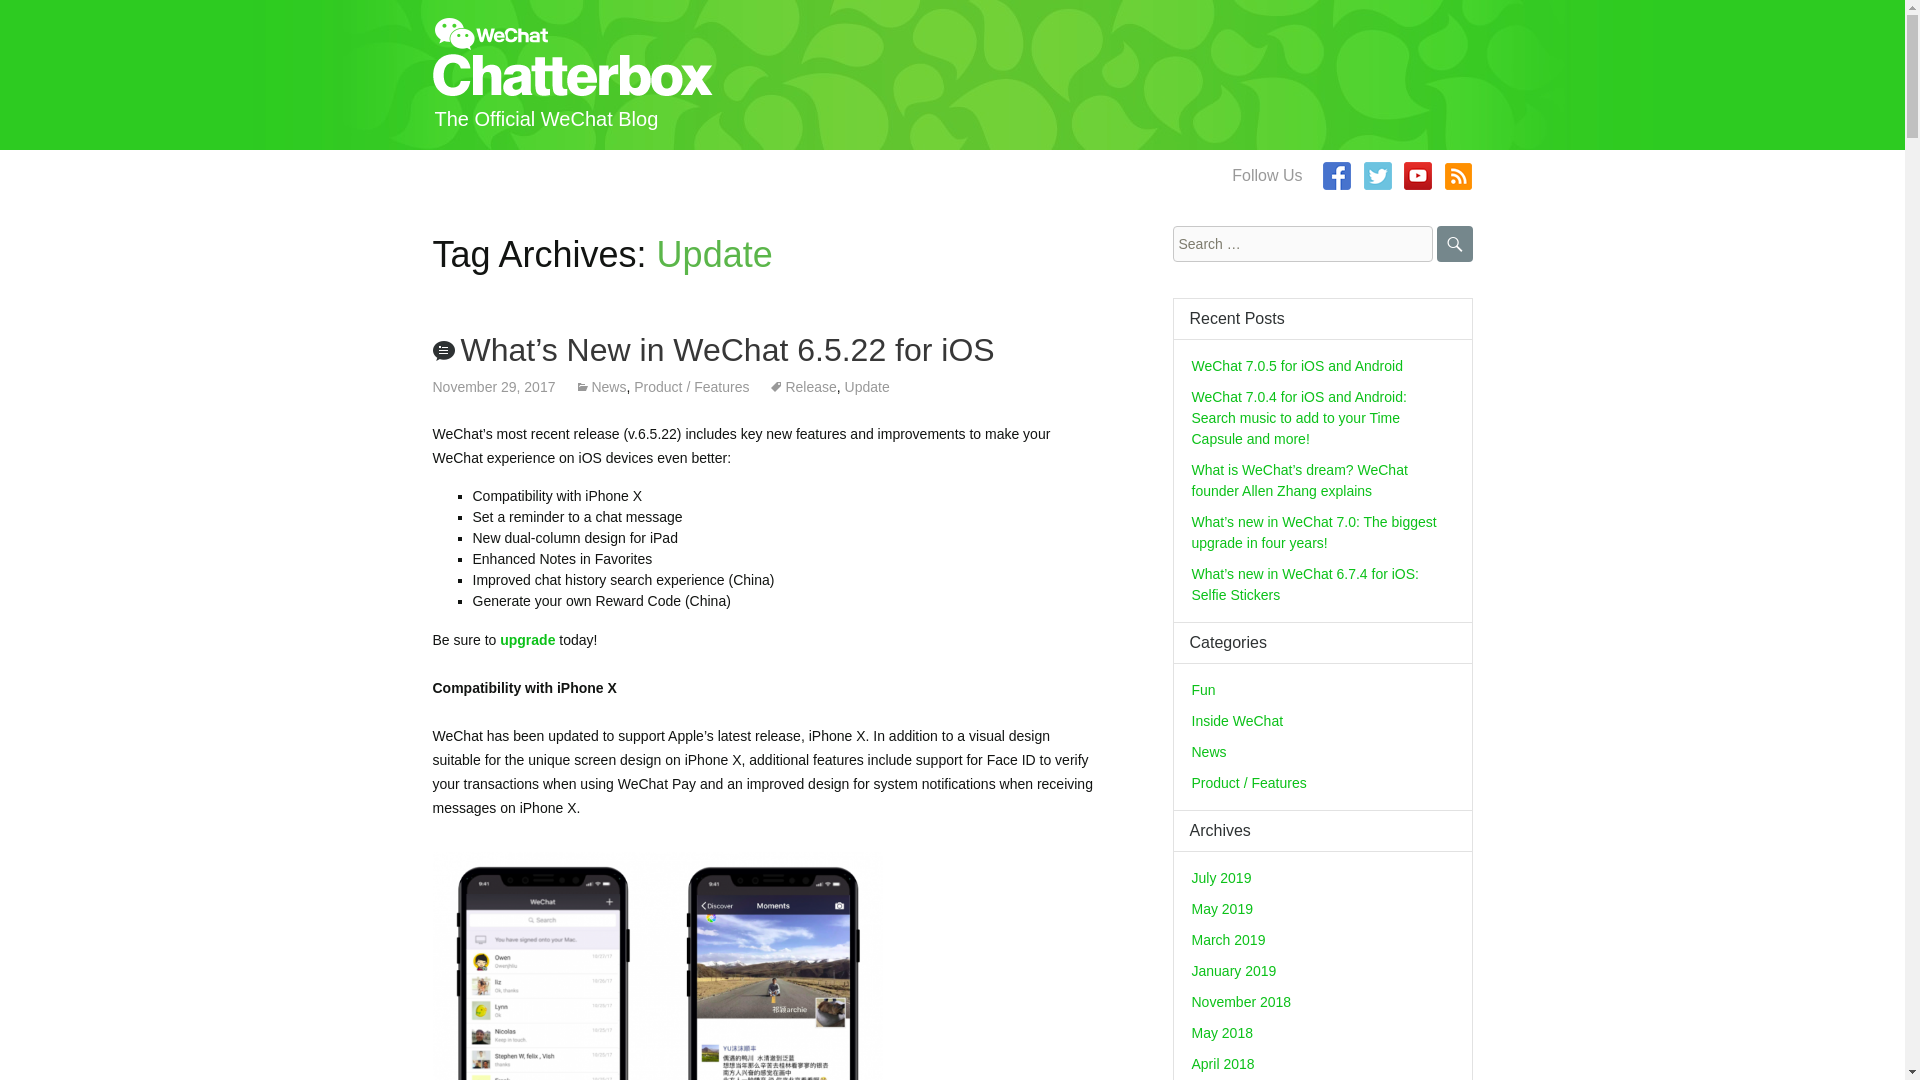 The height and width of the screenshot is (1080, 1920). What do you see at coordinates (1336, 176) in the screenshot?
I see `Facebook` at bounding box center [1336, 176].